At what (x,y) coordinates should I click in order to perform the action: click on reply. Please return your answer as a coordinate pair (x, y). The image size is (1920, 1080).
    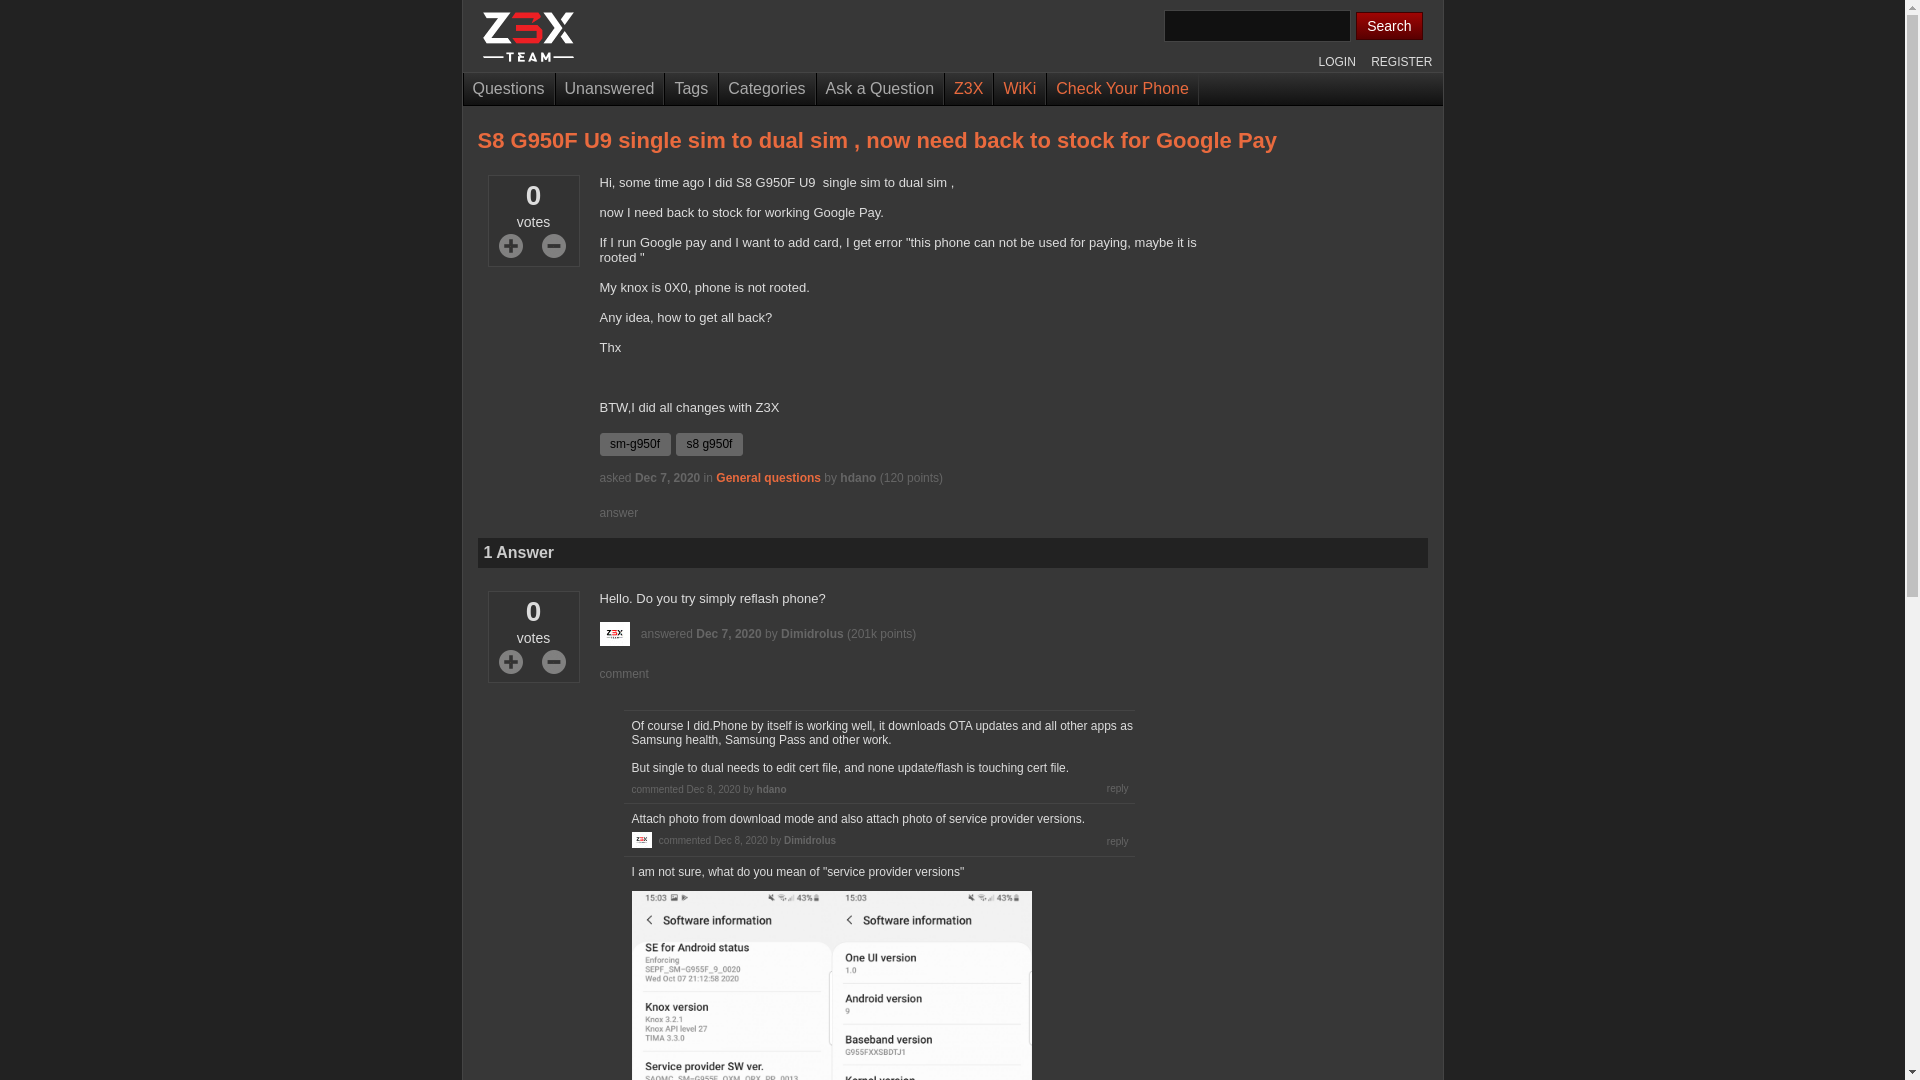
    Looking at the image, I should click on (1118, 840).